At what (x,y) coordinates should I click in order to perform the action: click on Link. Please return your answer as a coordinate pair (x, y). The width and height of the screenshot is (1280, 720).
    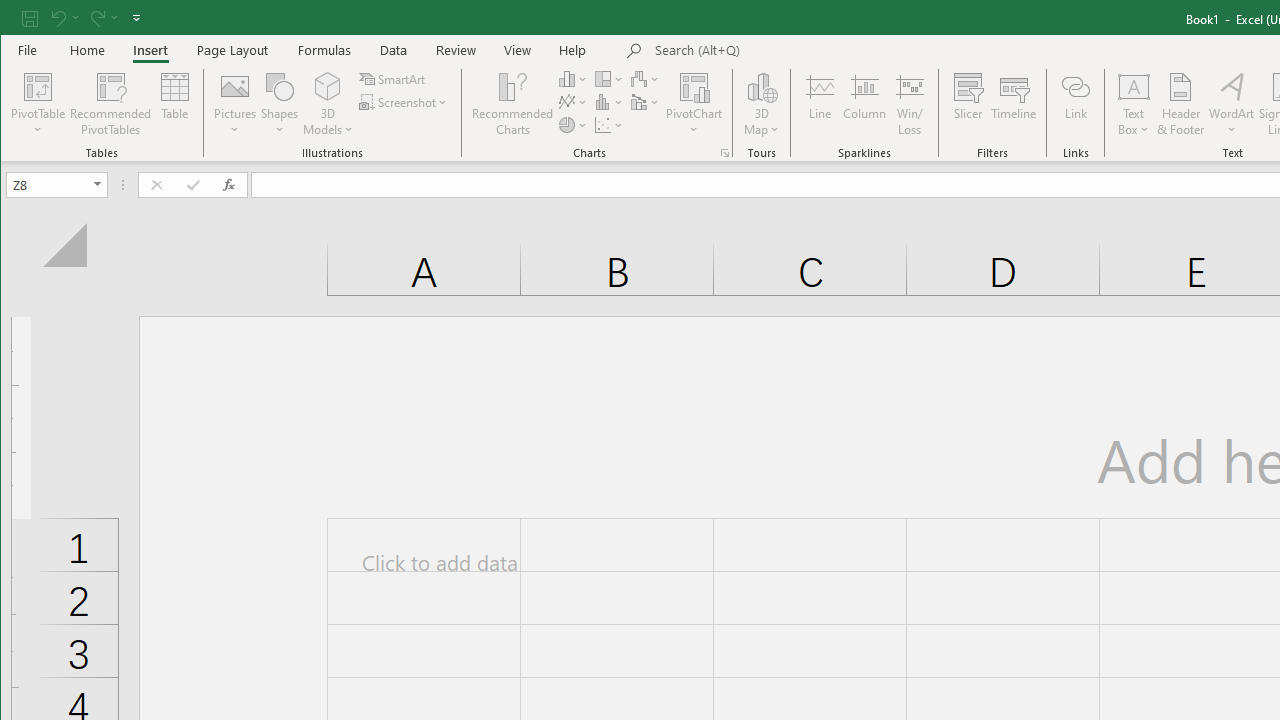
    Looking at the image, I should click on (1075, 104).